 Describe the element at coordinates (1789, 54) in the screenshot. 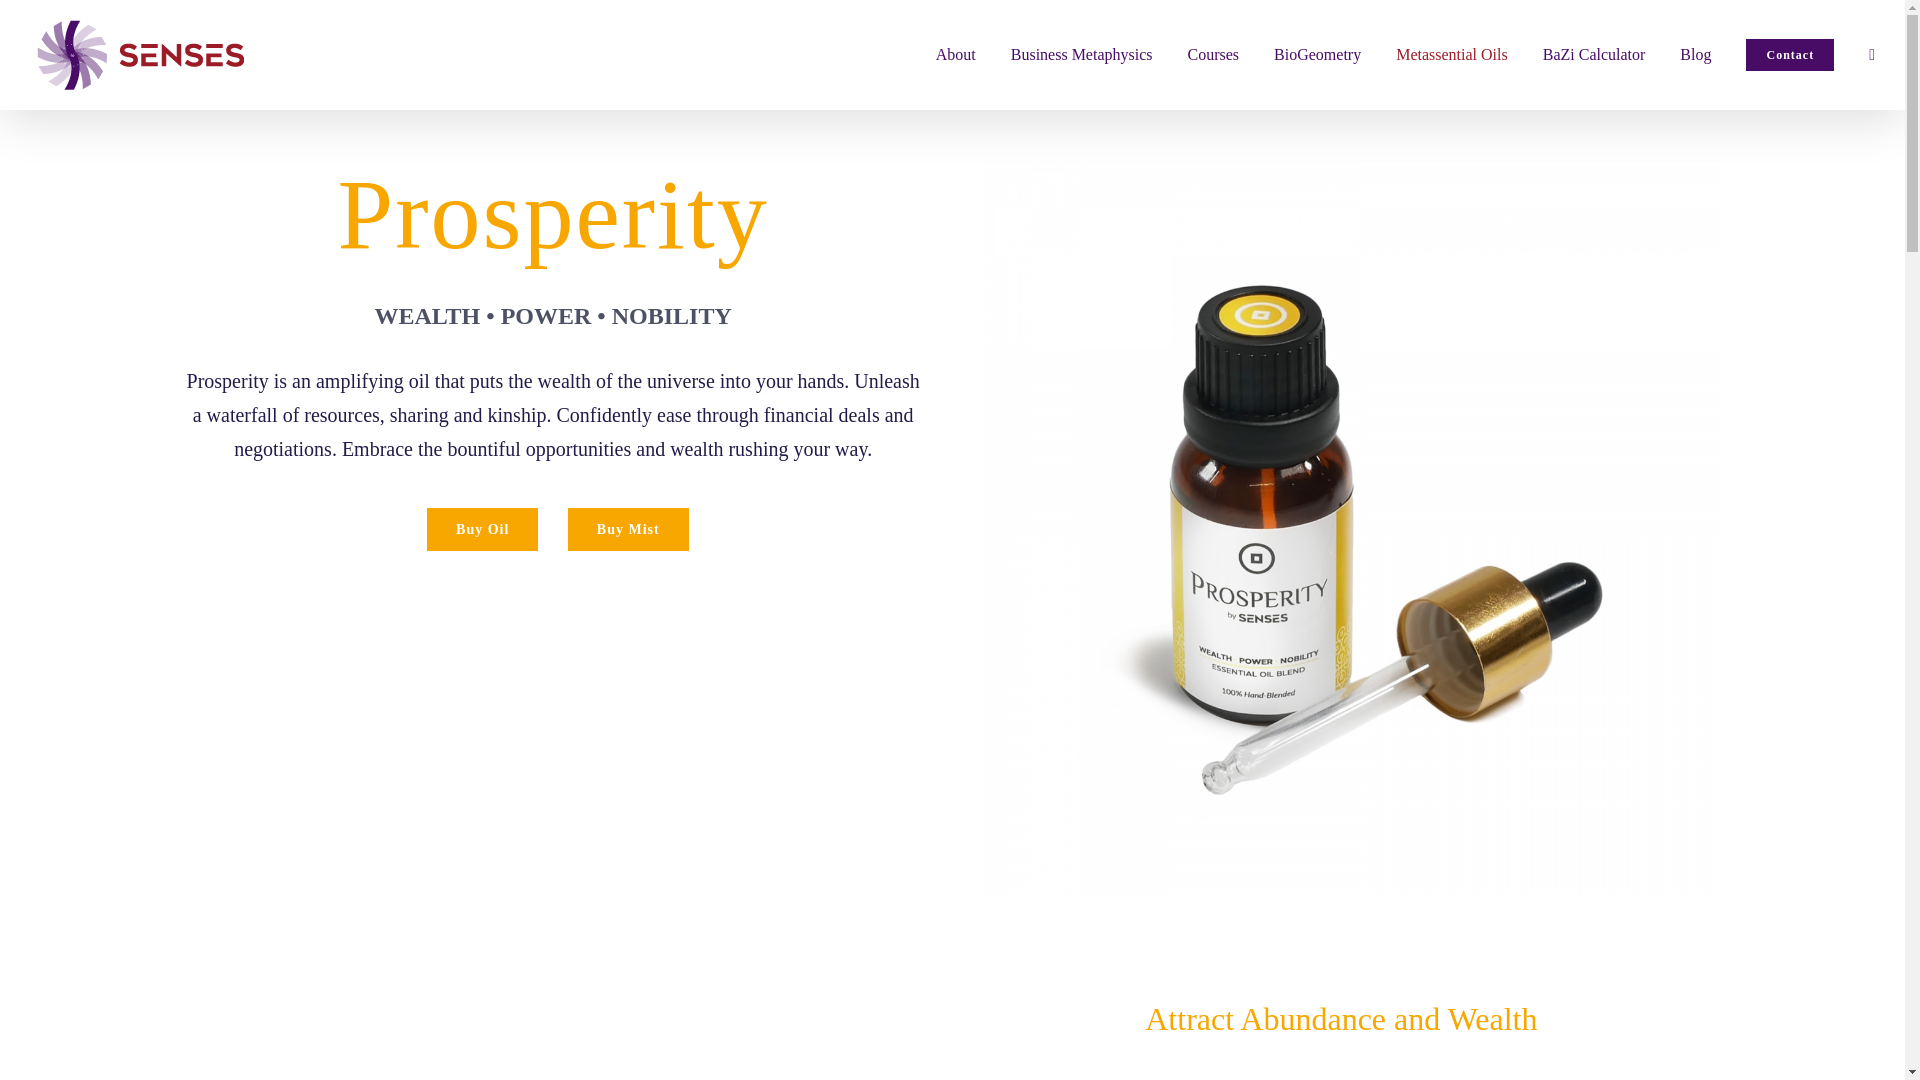

I see `Contact` at that location.